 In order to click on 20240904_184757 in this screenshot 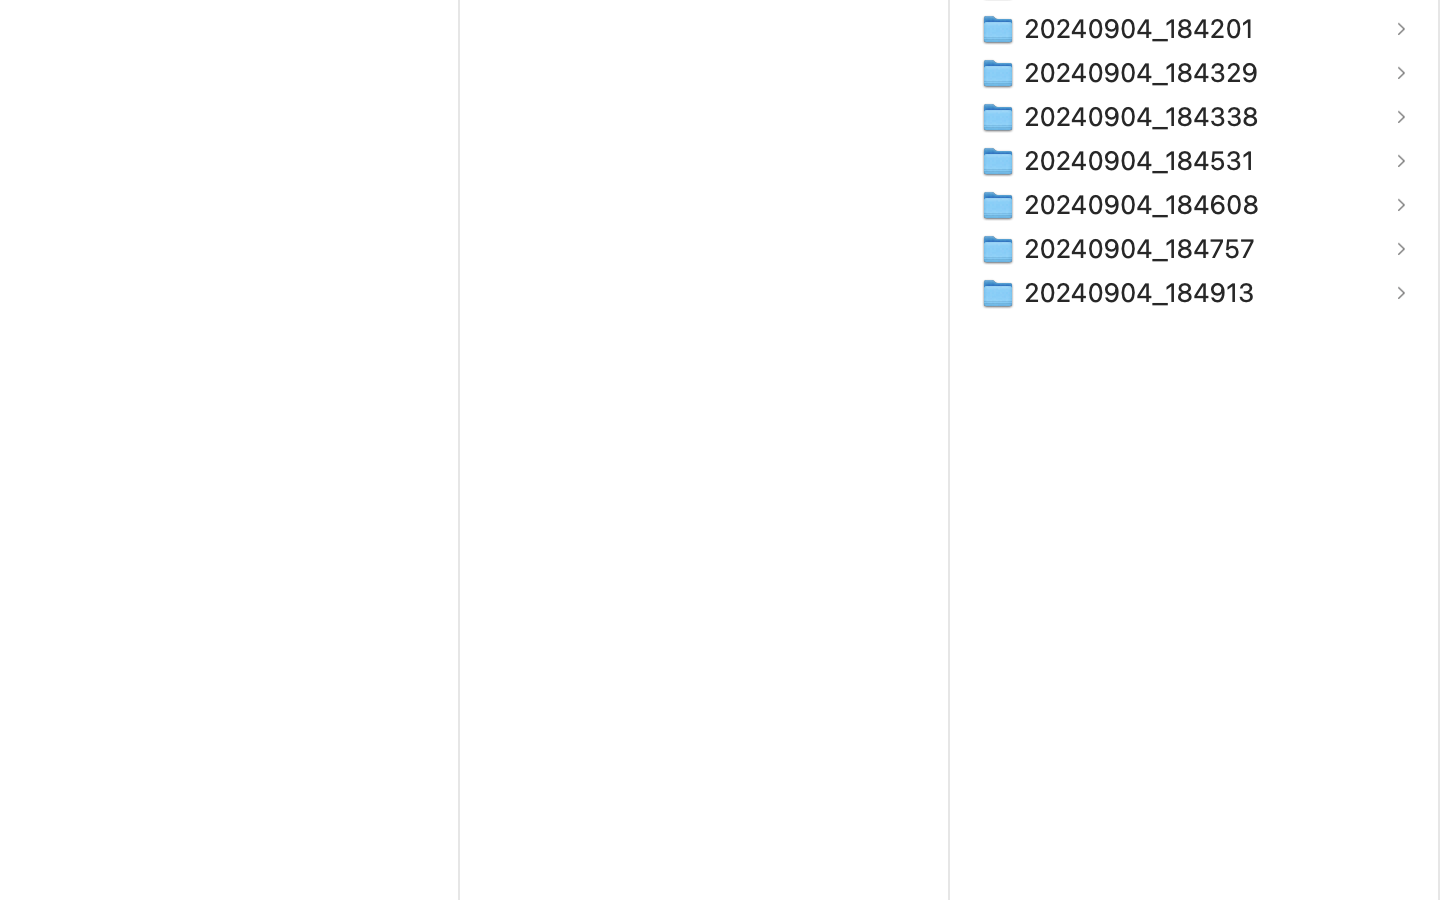, I will do `click(1144, 248)`.